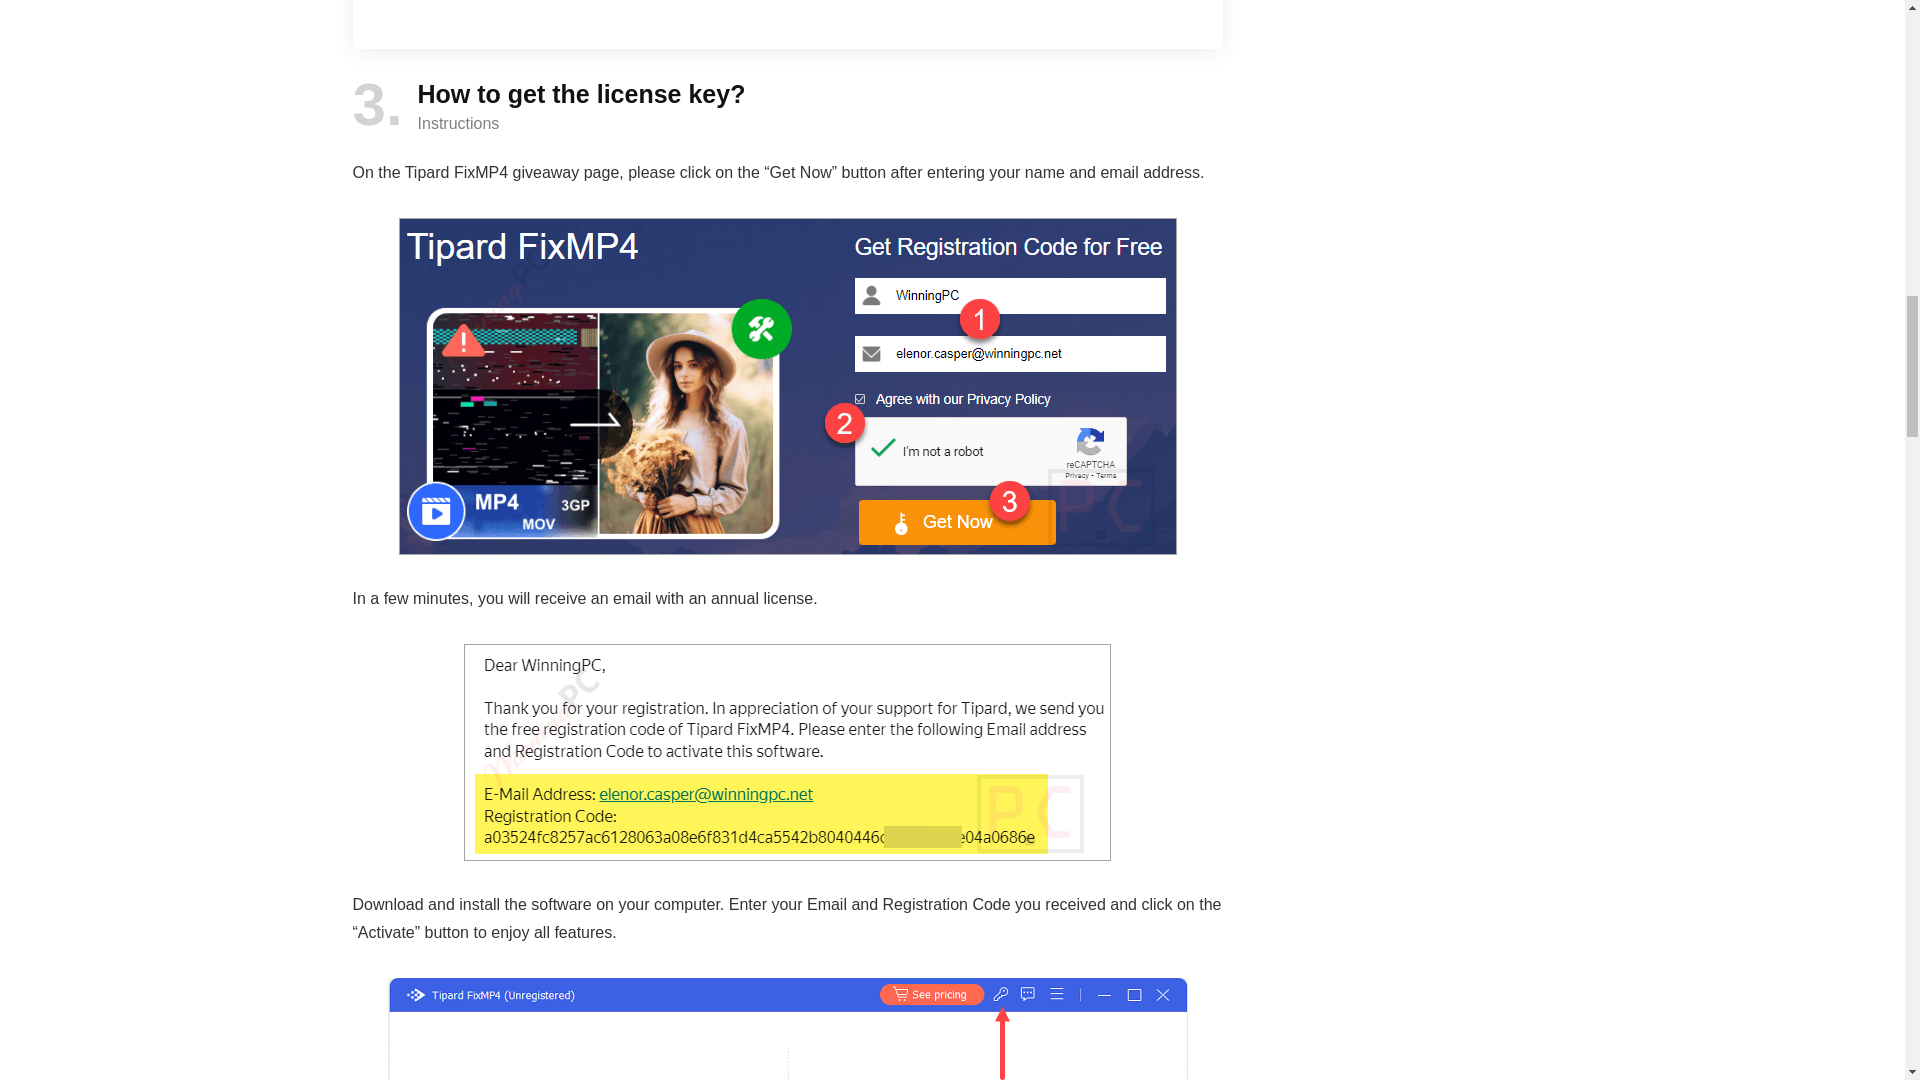 This screenshot has width=1920, height=1080. What do you see at coordinates (788, 1029) in the screenshot?
I see `Regsiter Tipard` at bounding box center [788, 1029].